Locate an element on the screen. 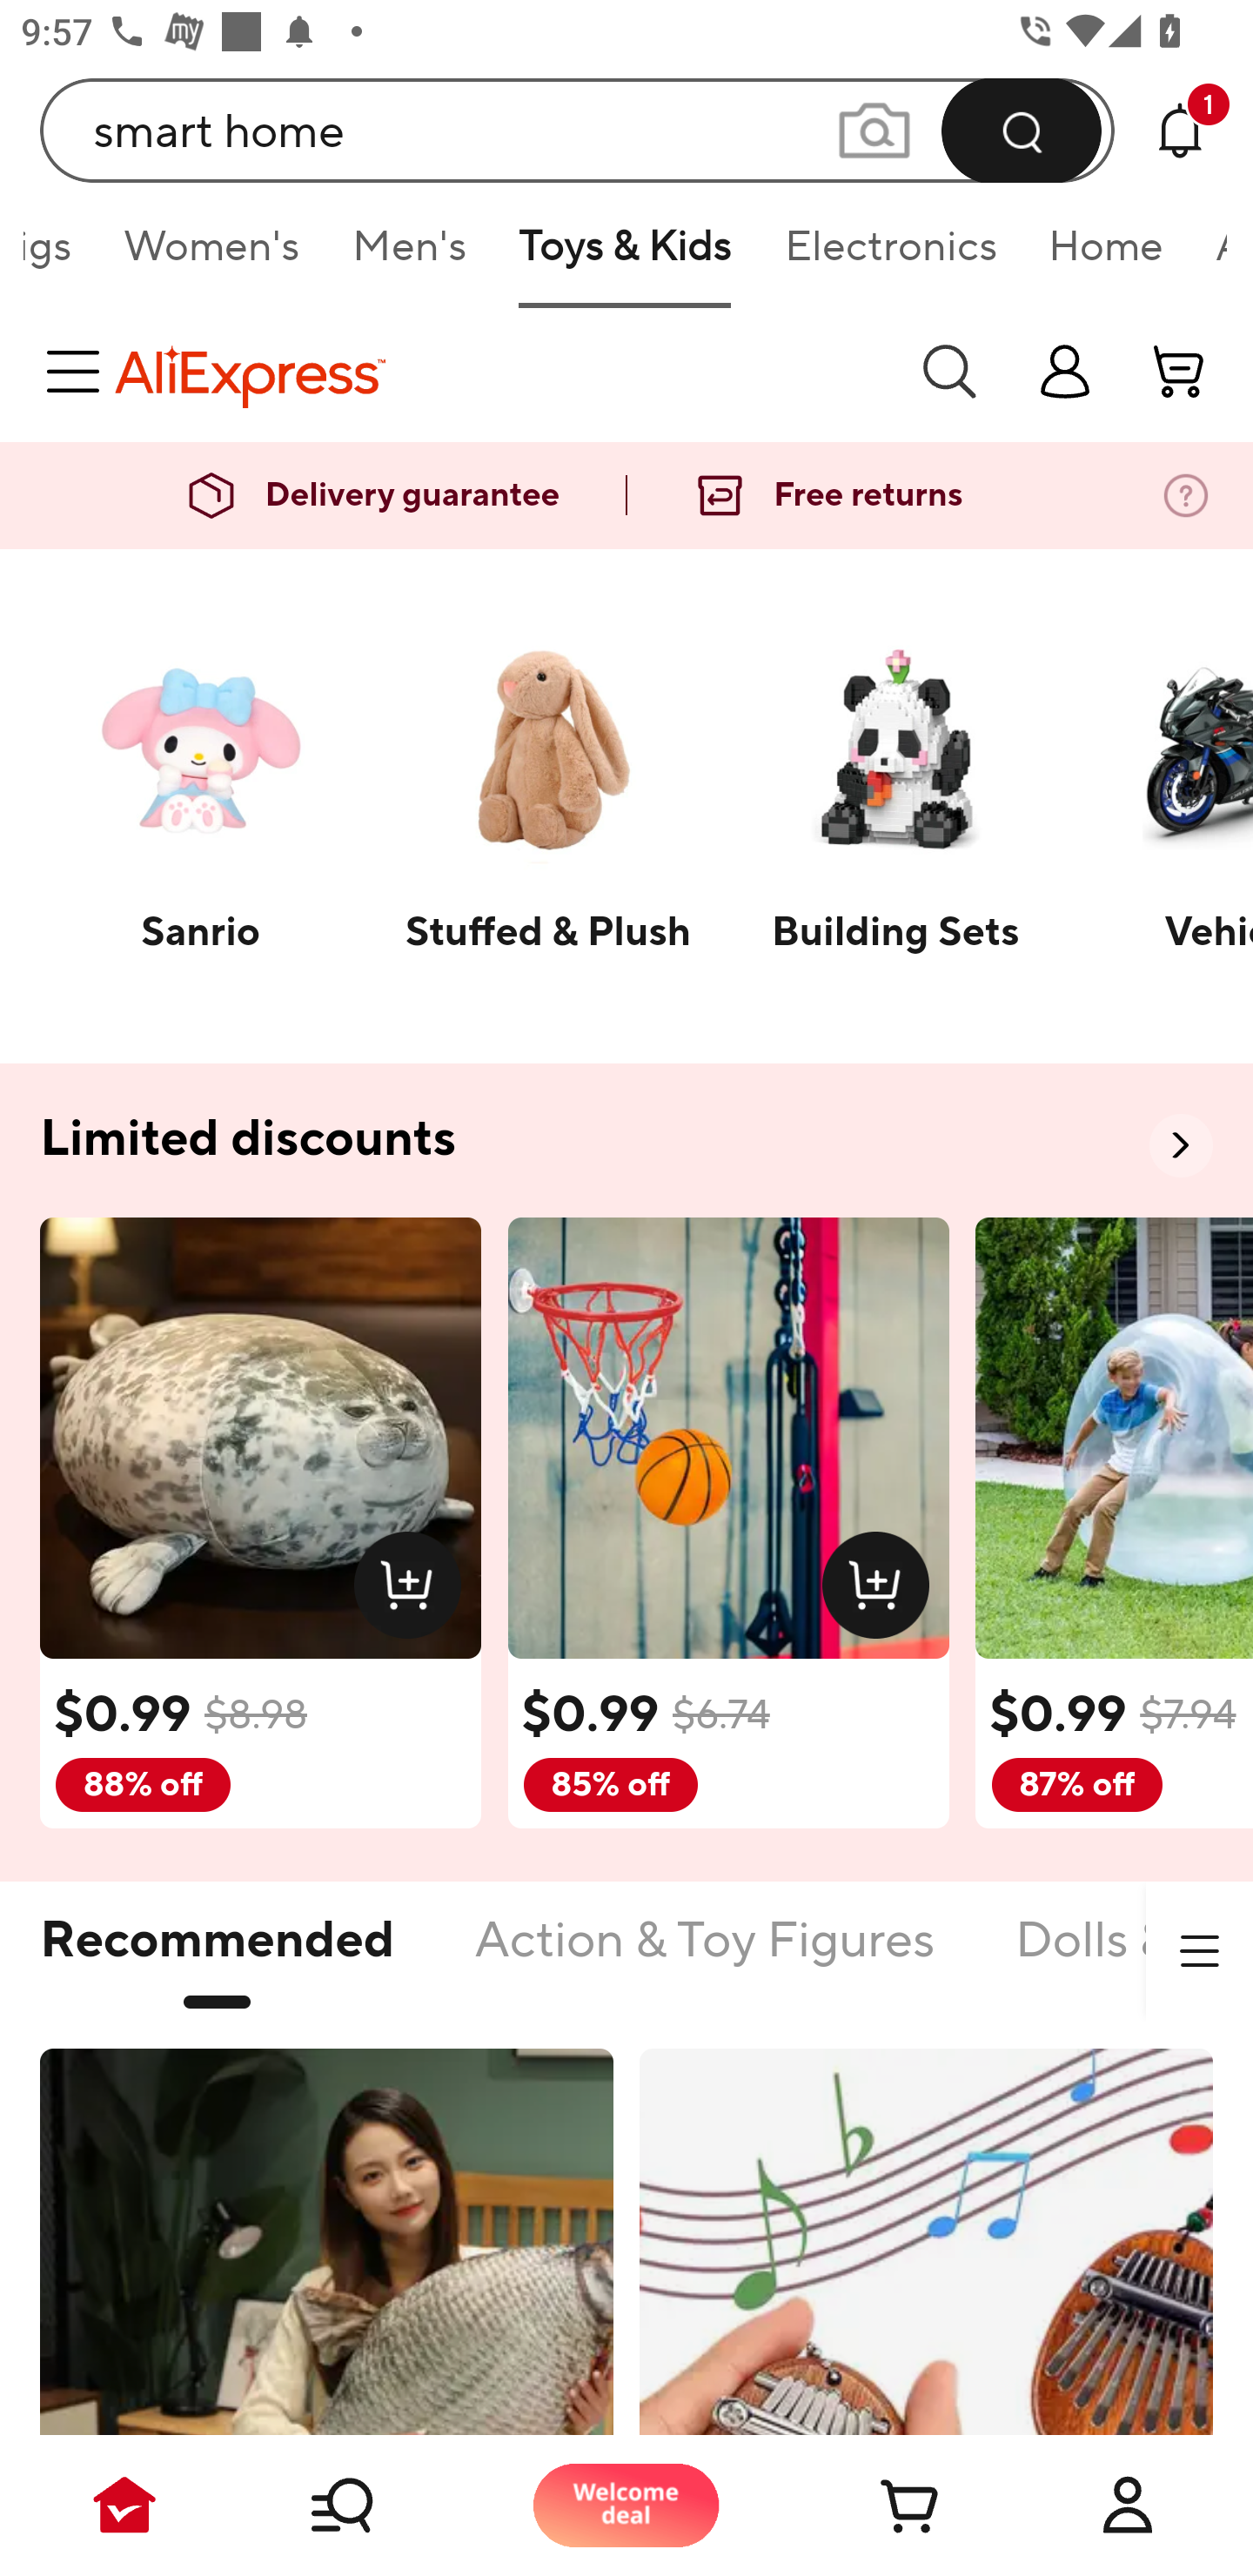 The height and width of the screenshot is (2576, 1253). 128x128.png_ is located at coordinates (414, 1591).